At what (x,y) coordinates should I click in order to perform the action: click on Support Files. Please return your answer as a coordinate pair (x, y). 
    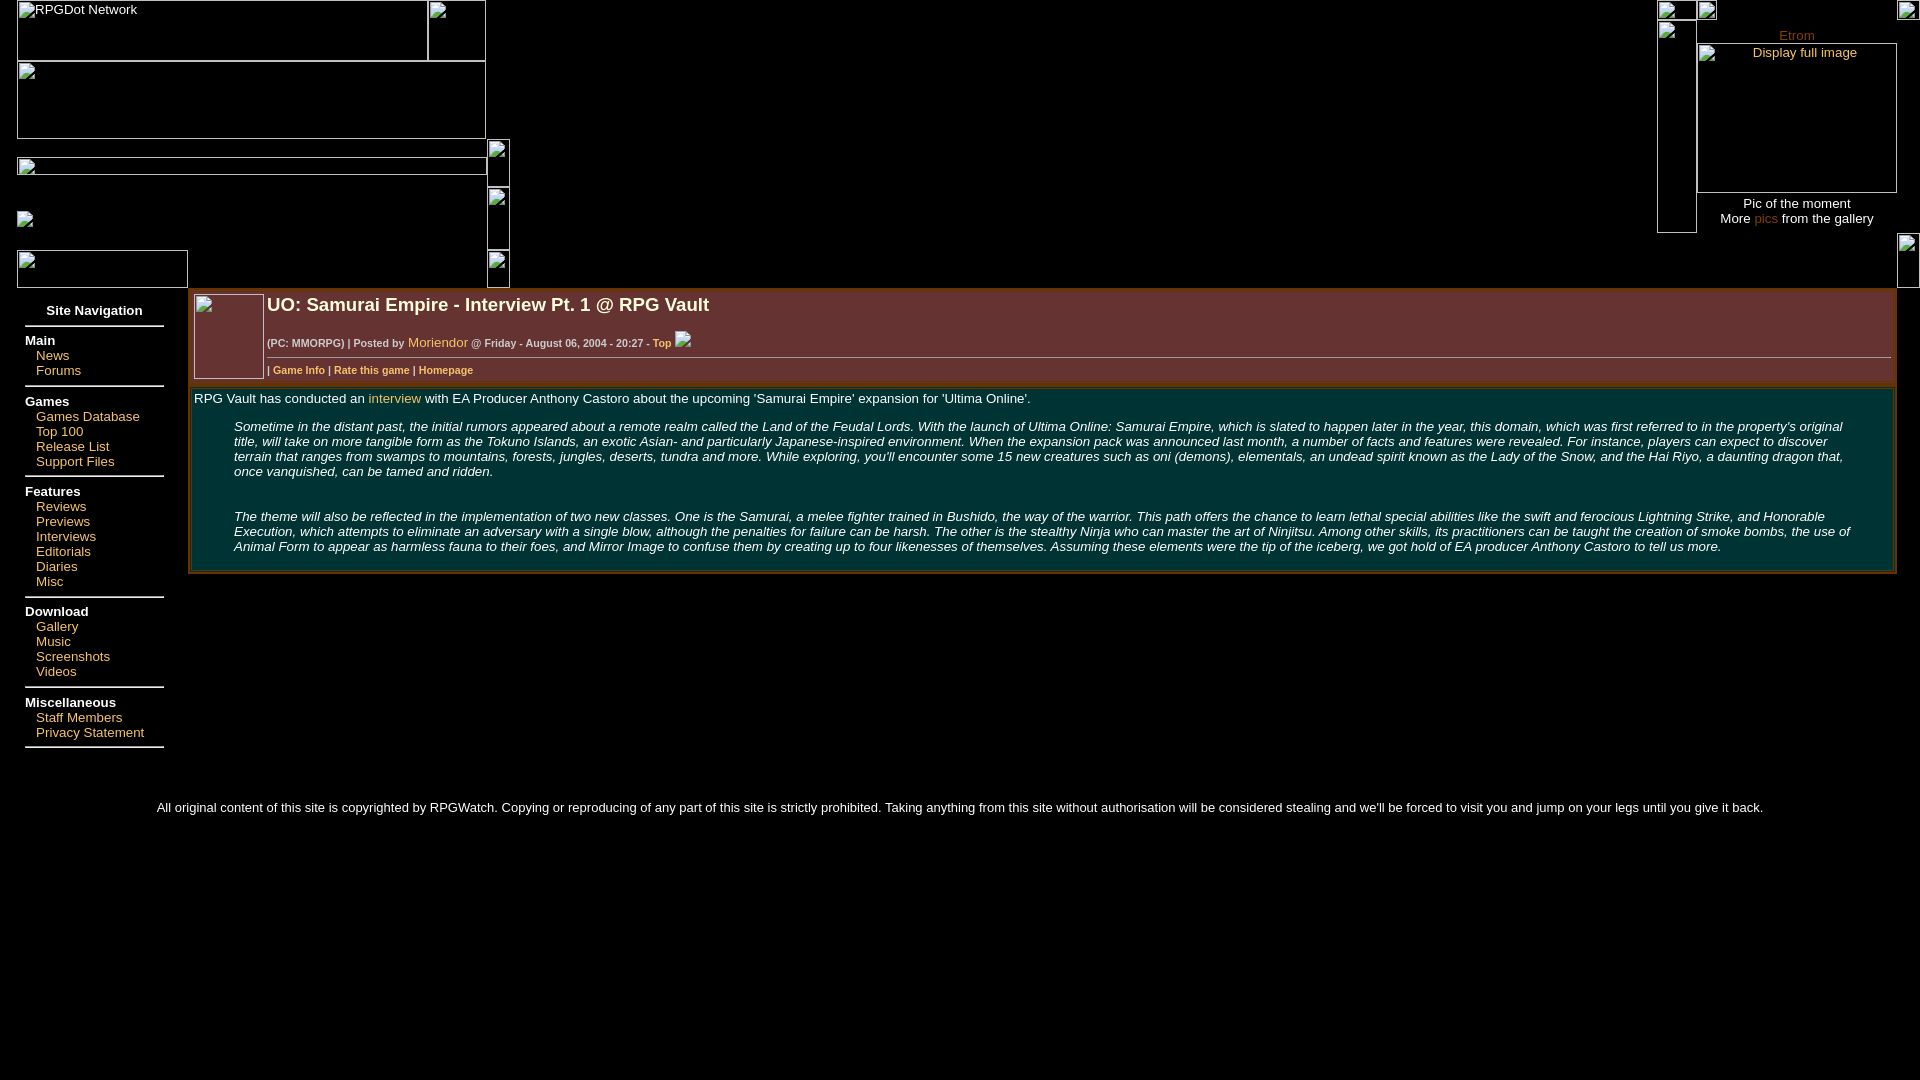
    Looking at the image, I should click on (76, 460).